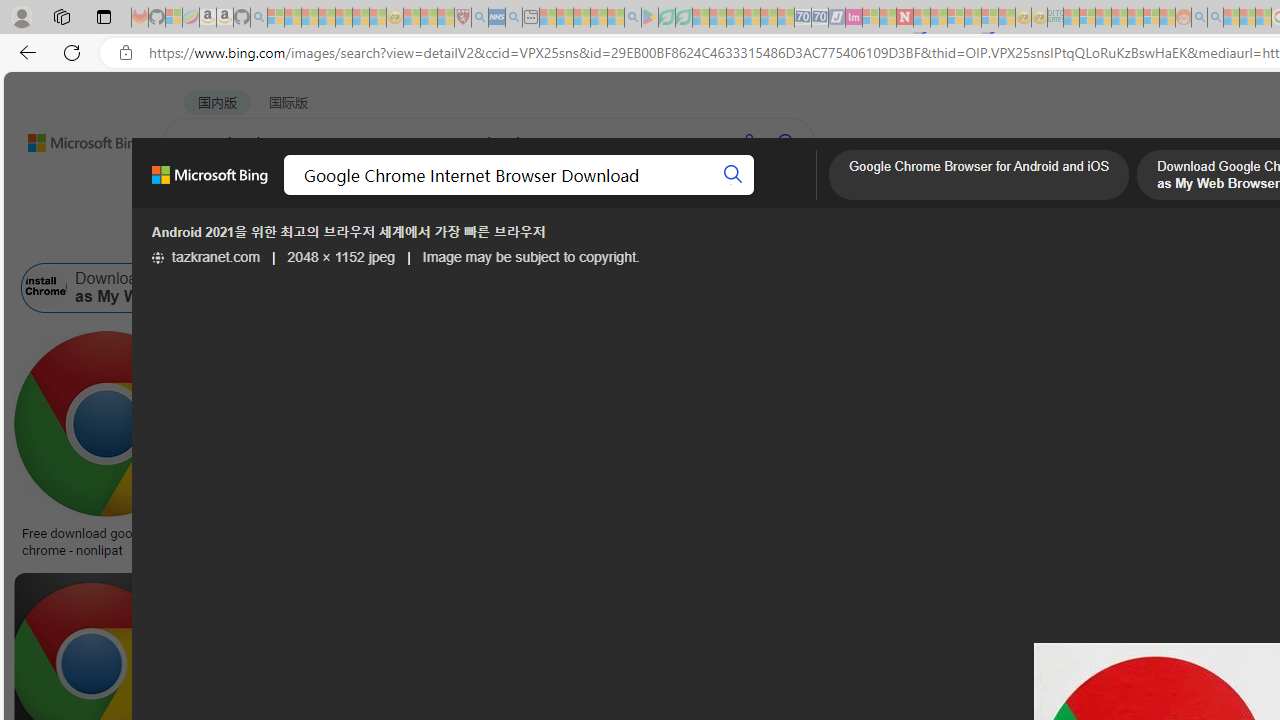  What do you see at coordinates (635, 195) in the screenshot?
I see `ACADEMIC` at bounding box center [635, 195].